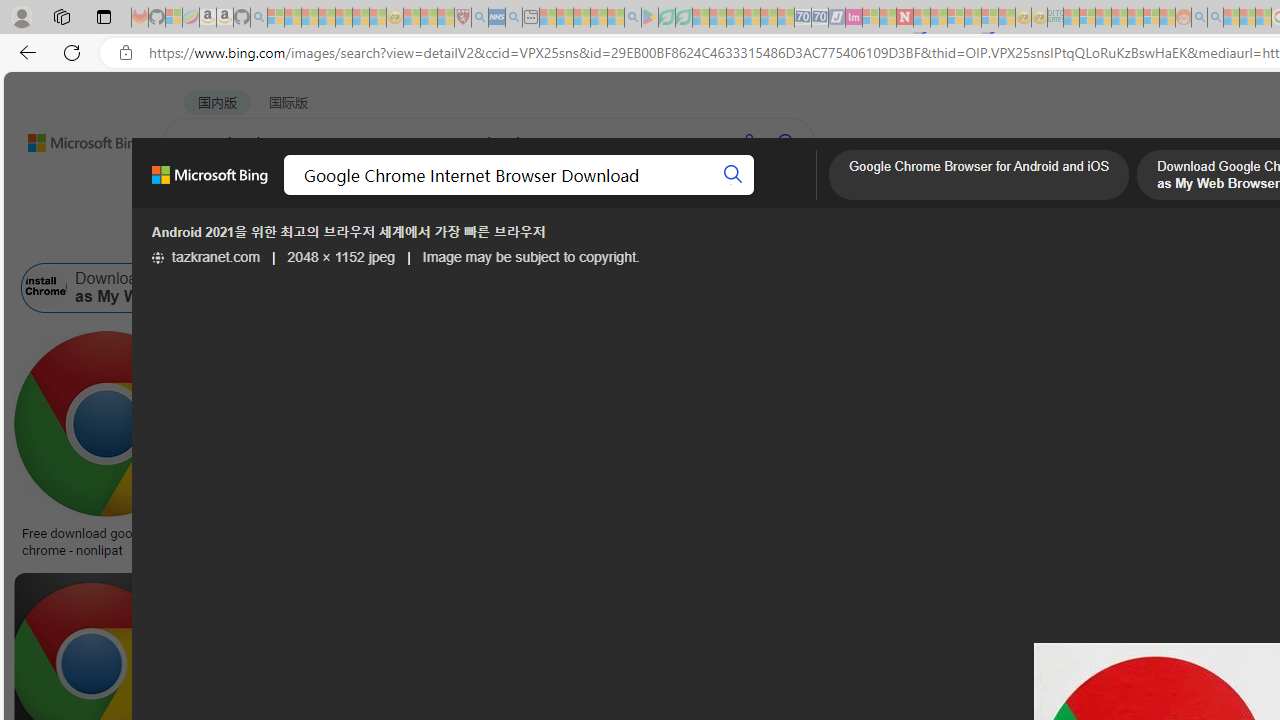  What do you see at coordinates (635, 195) in the screenshot?
I see `ACADEMIC` at bounding box center [635, 195].